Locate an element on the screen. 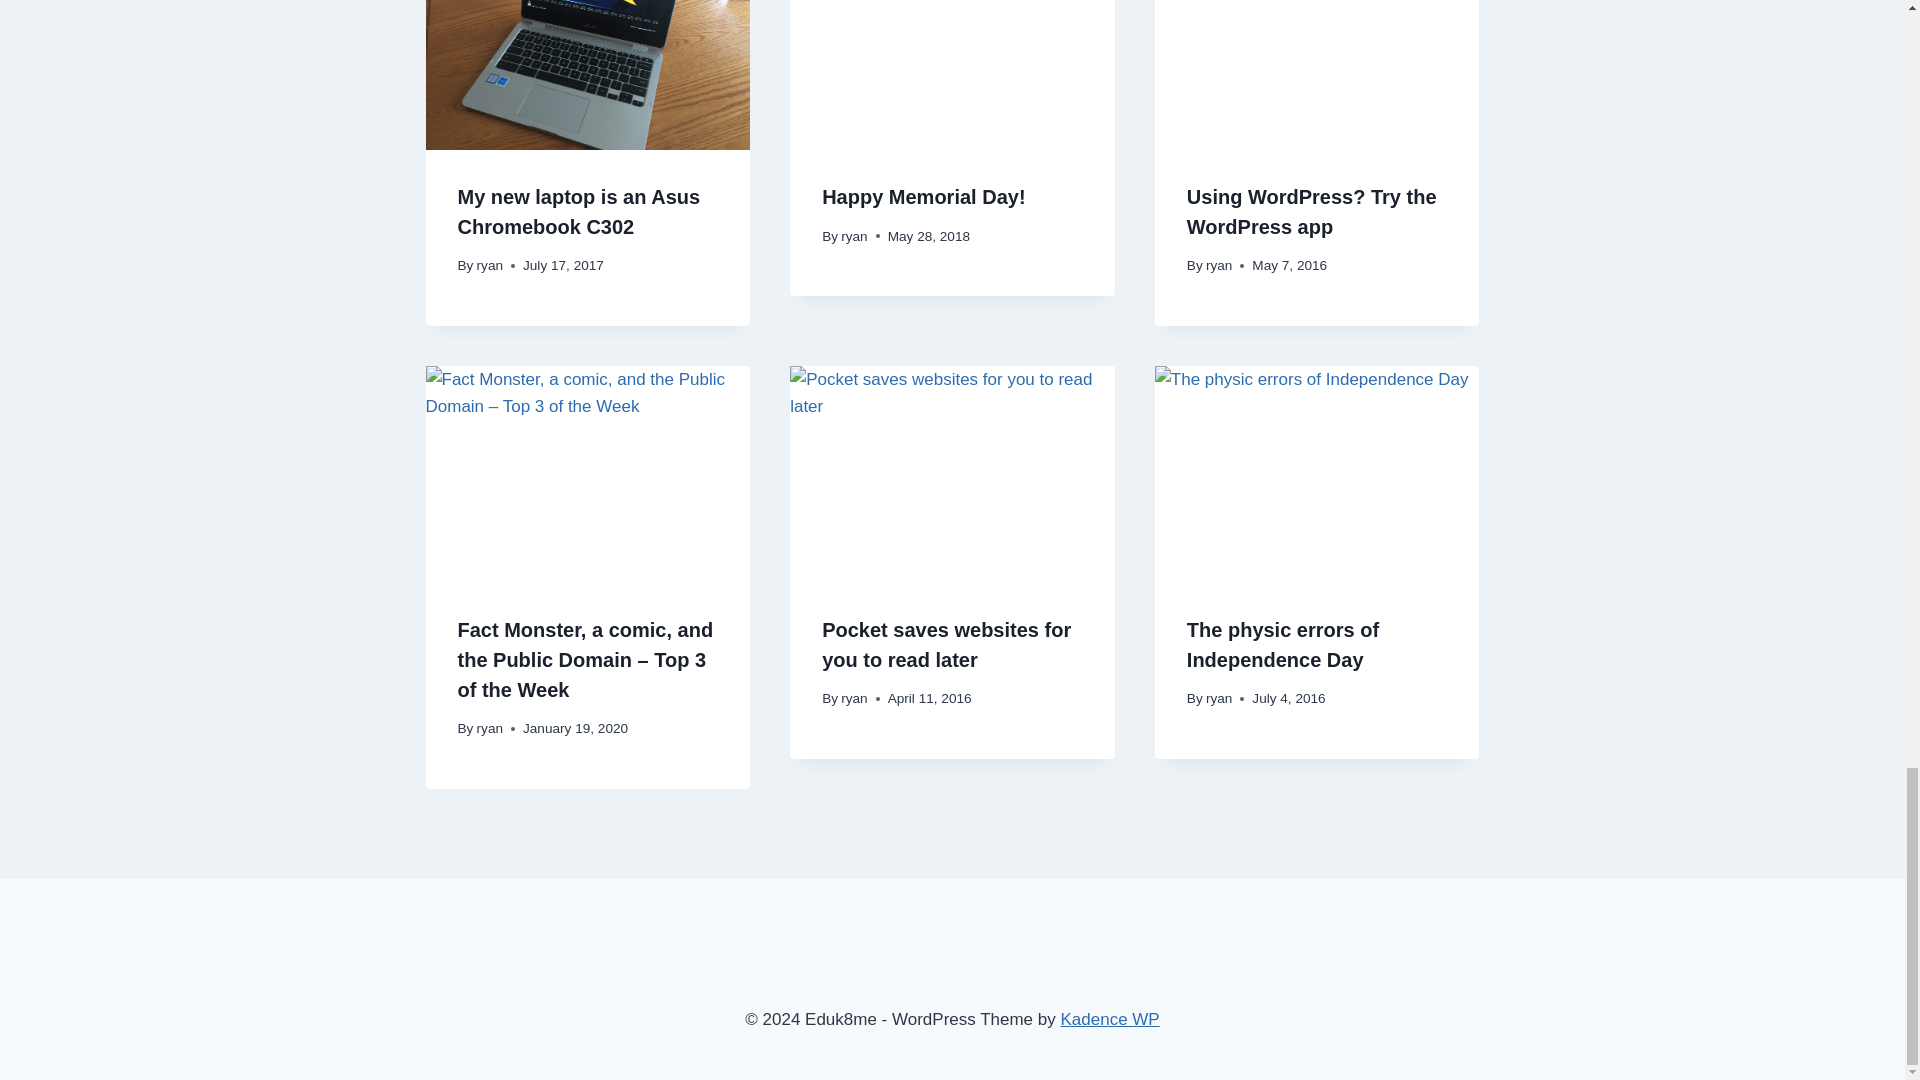 This screenshot has height=1080, width=1920. ryan is located at coordinates (490, 266).